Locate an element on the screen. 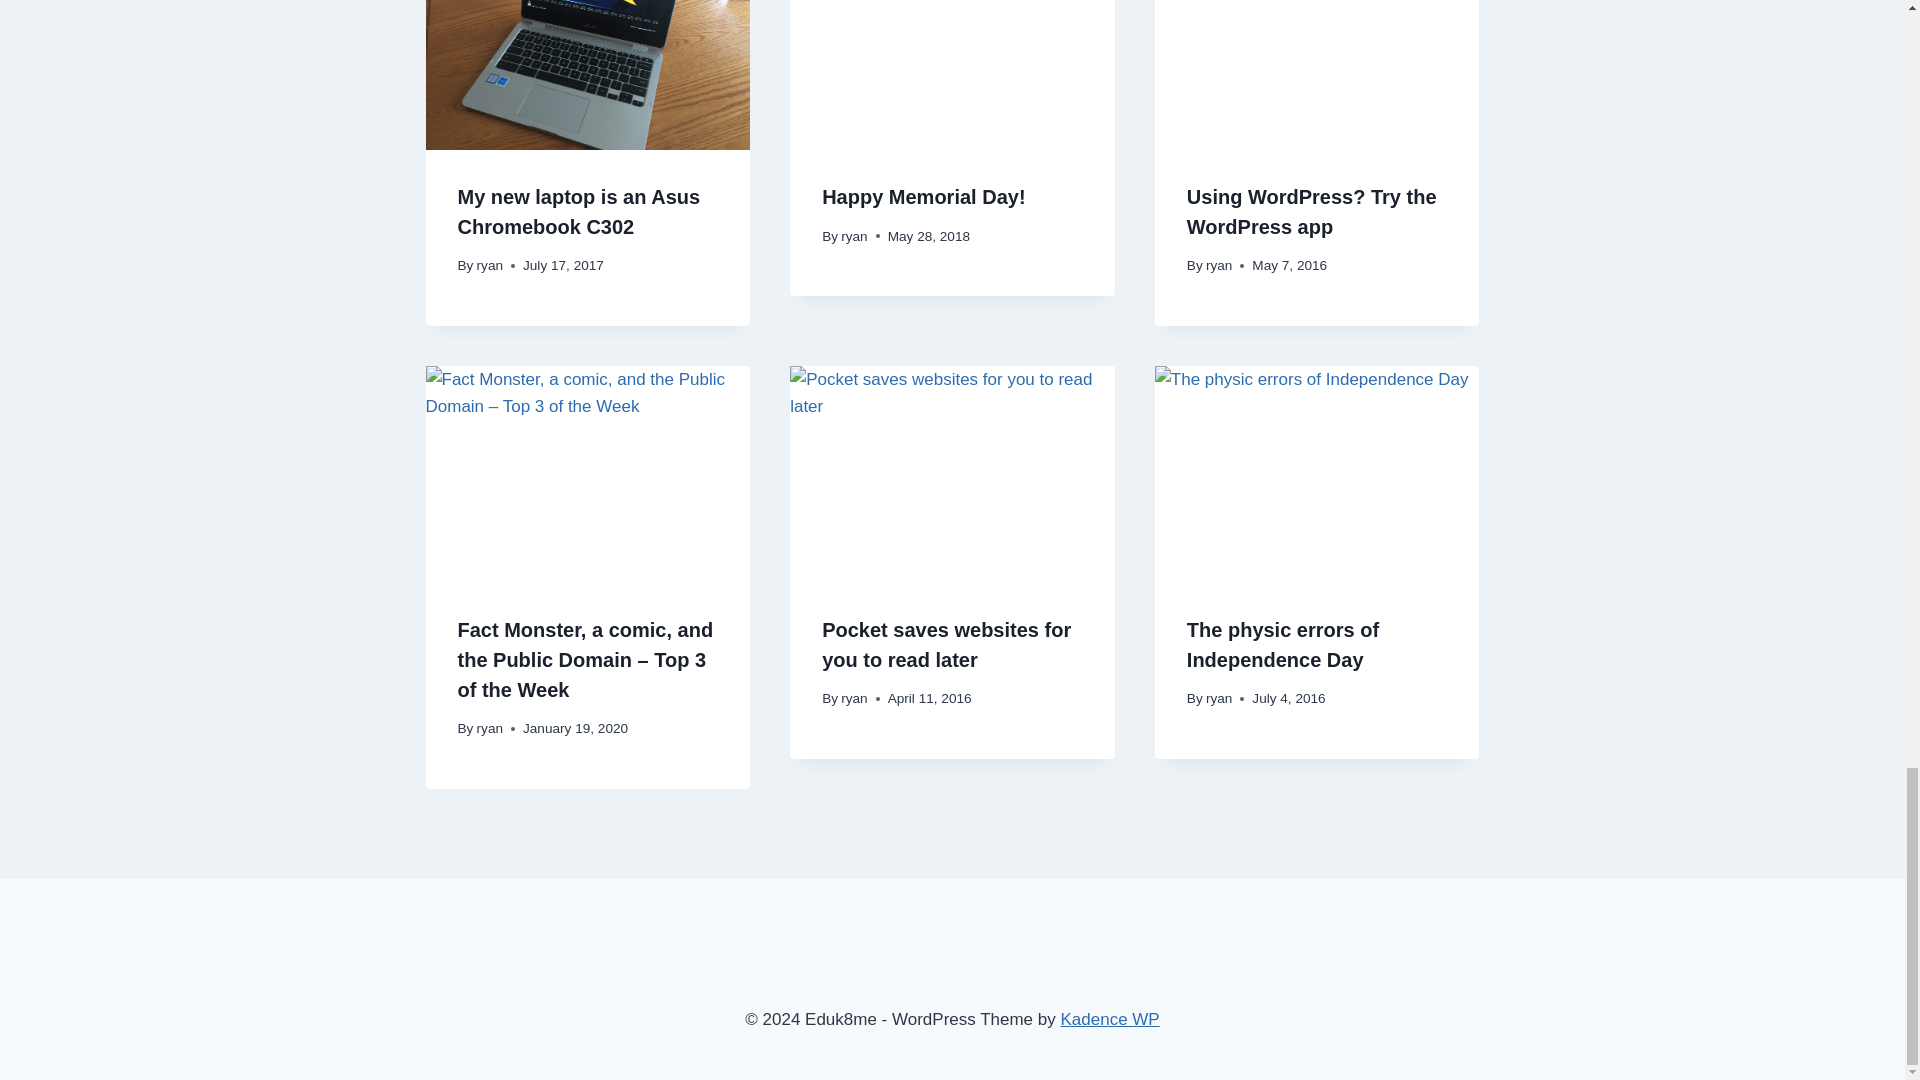 This screenshot has height=1080, width=1920. ryan is located at coordinates (490, 266).